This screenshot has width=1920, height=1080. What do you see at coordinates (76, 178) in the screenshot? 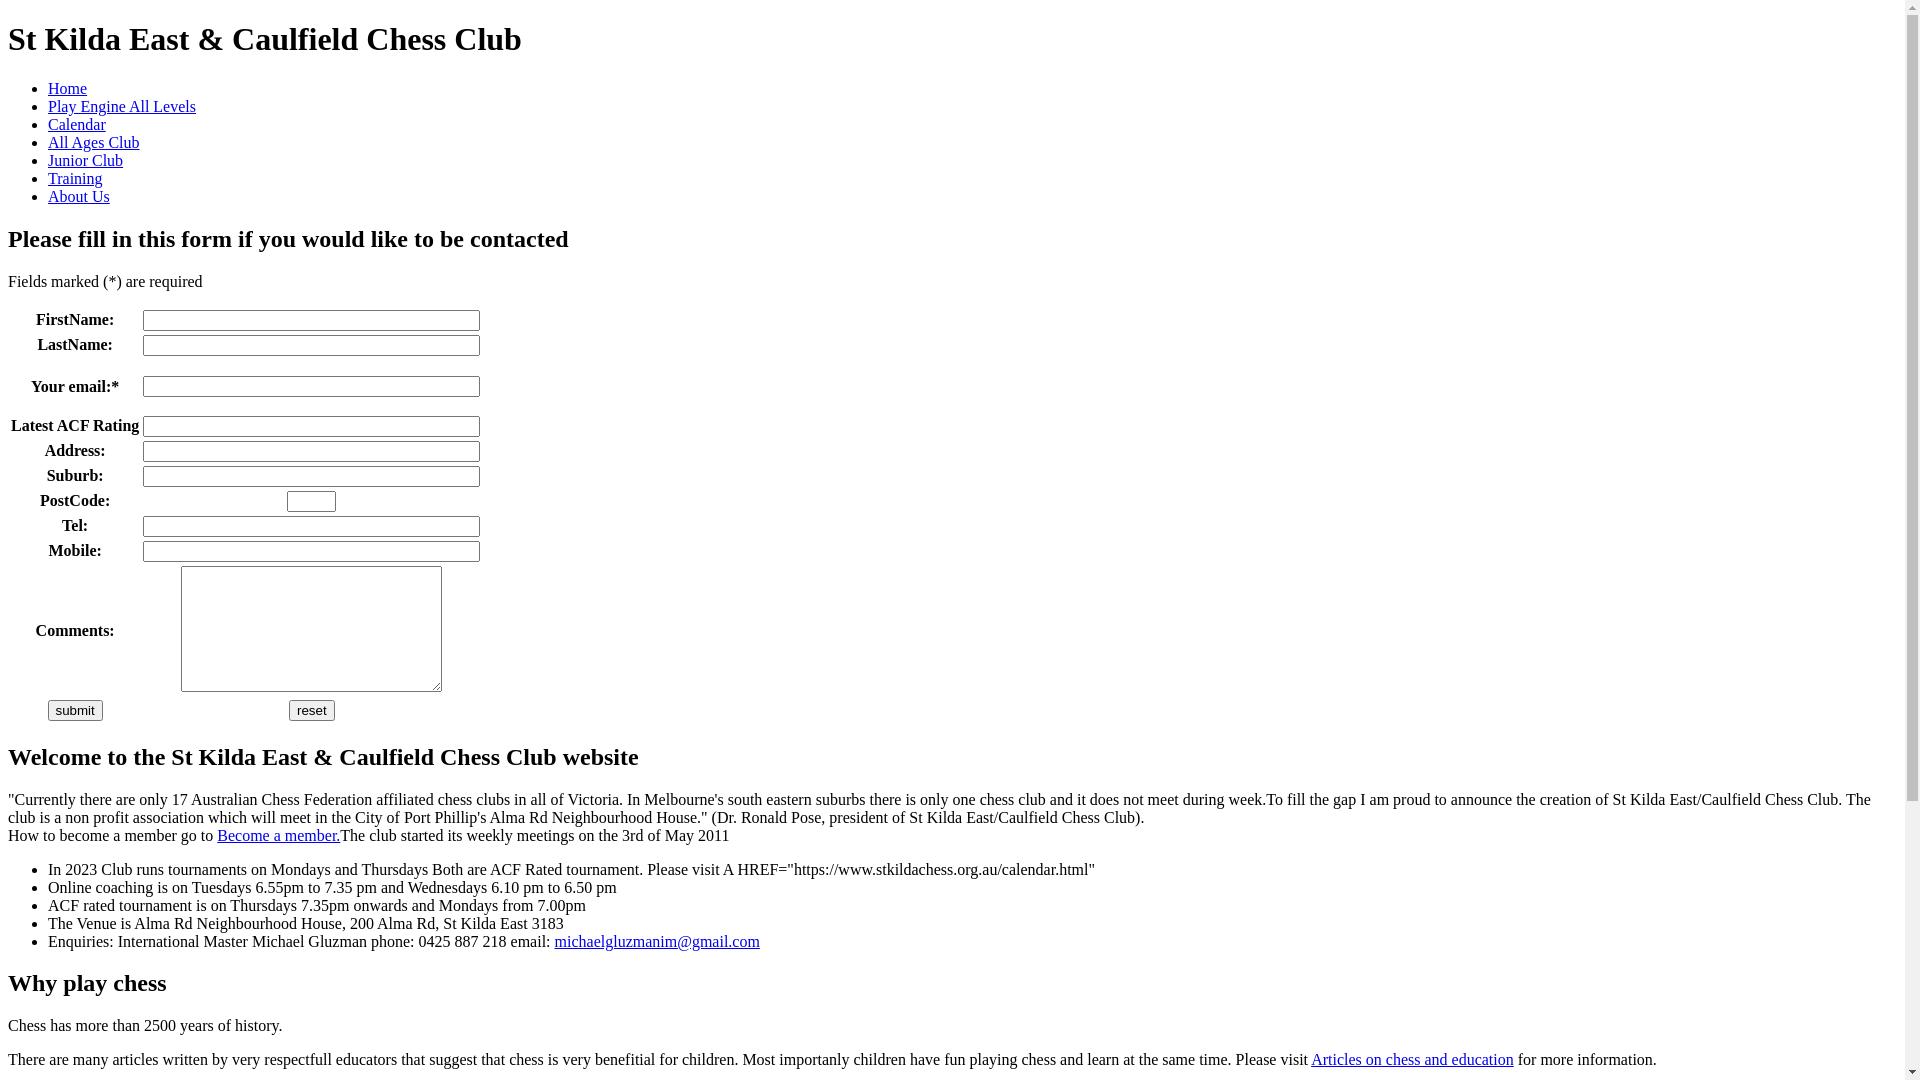
I see `Training` at bounding box center [76, 178].